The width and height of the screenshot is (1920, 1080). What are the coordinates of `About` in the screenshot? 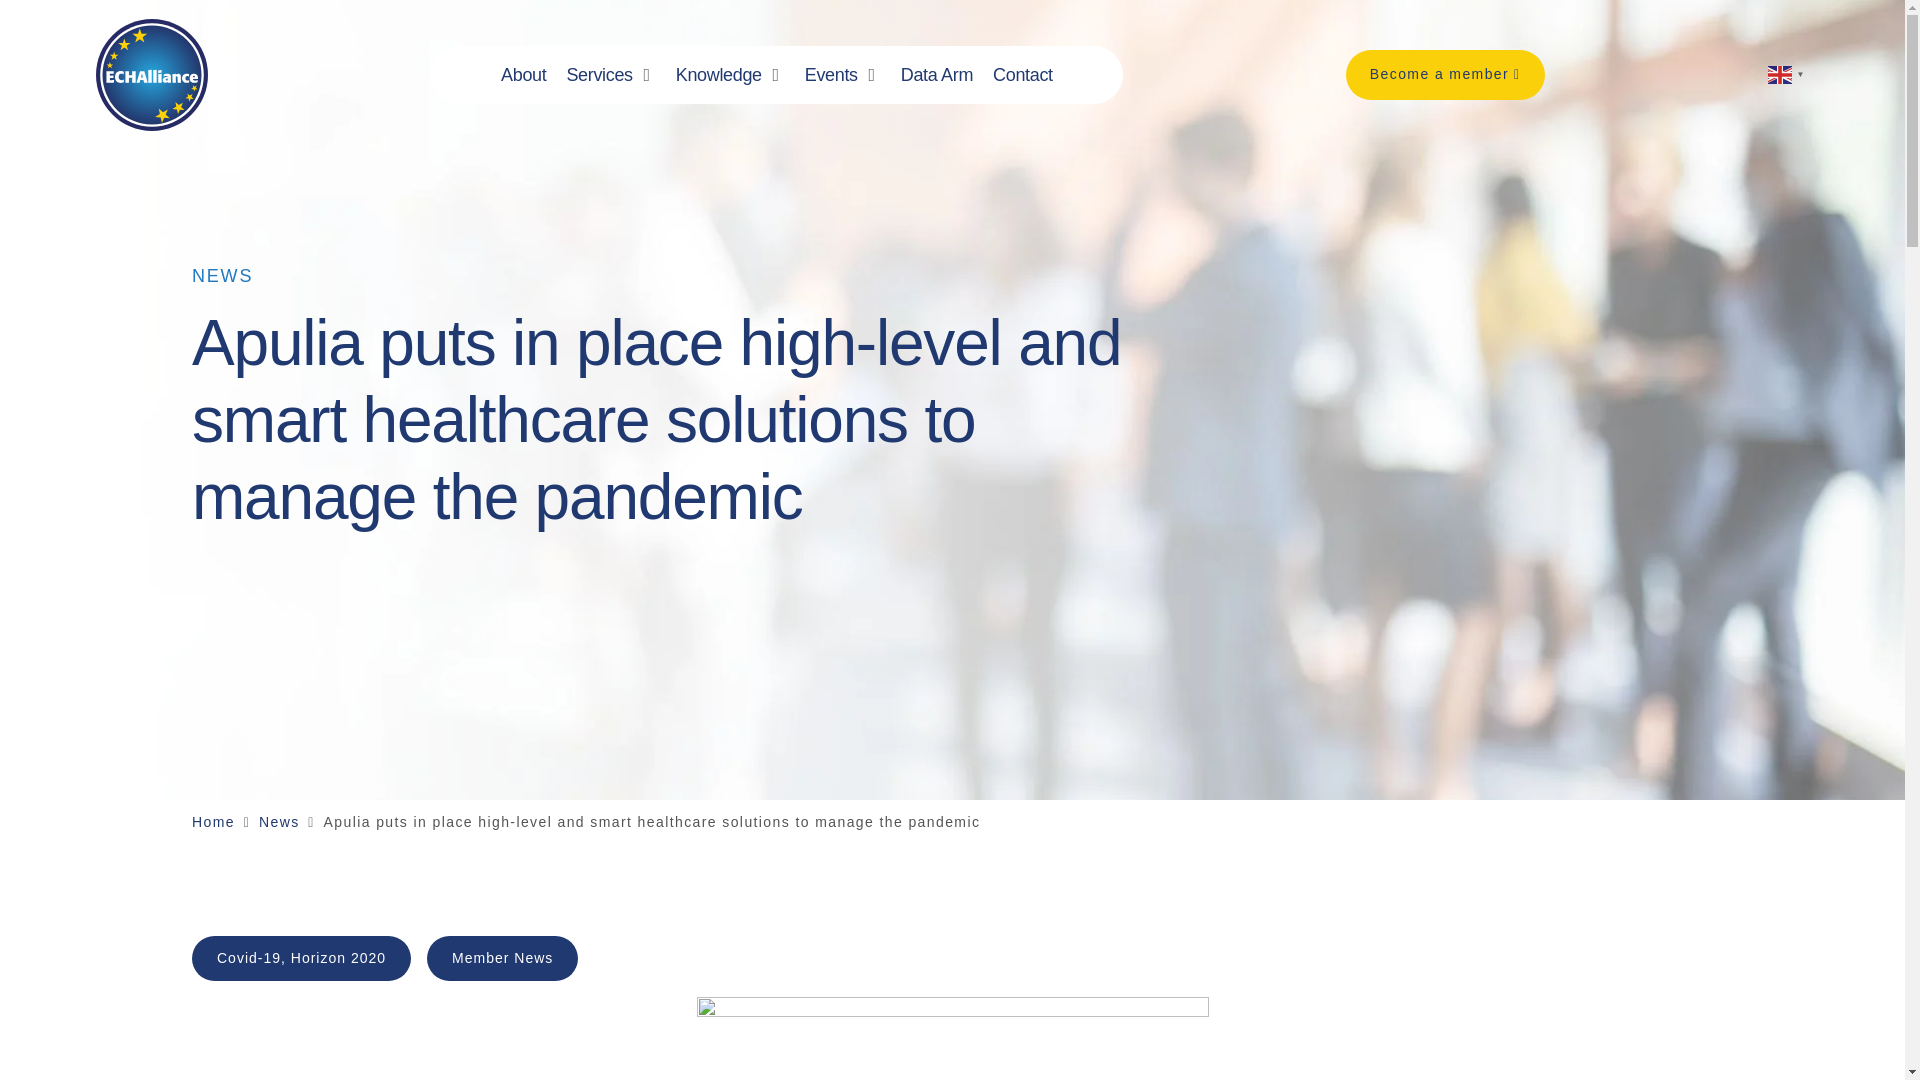 It's located at (523, 74).